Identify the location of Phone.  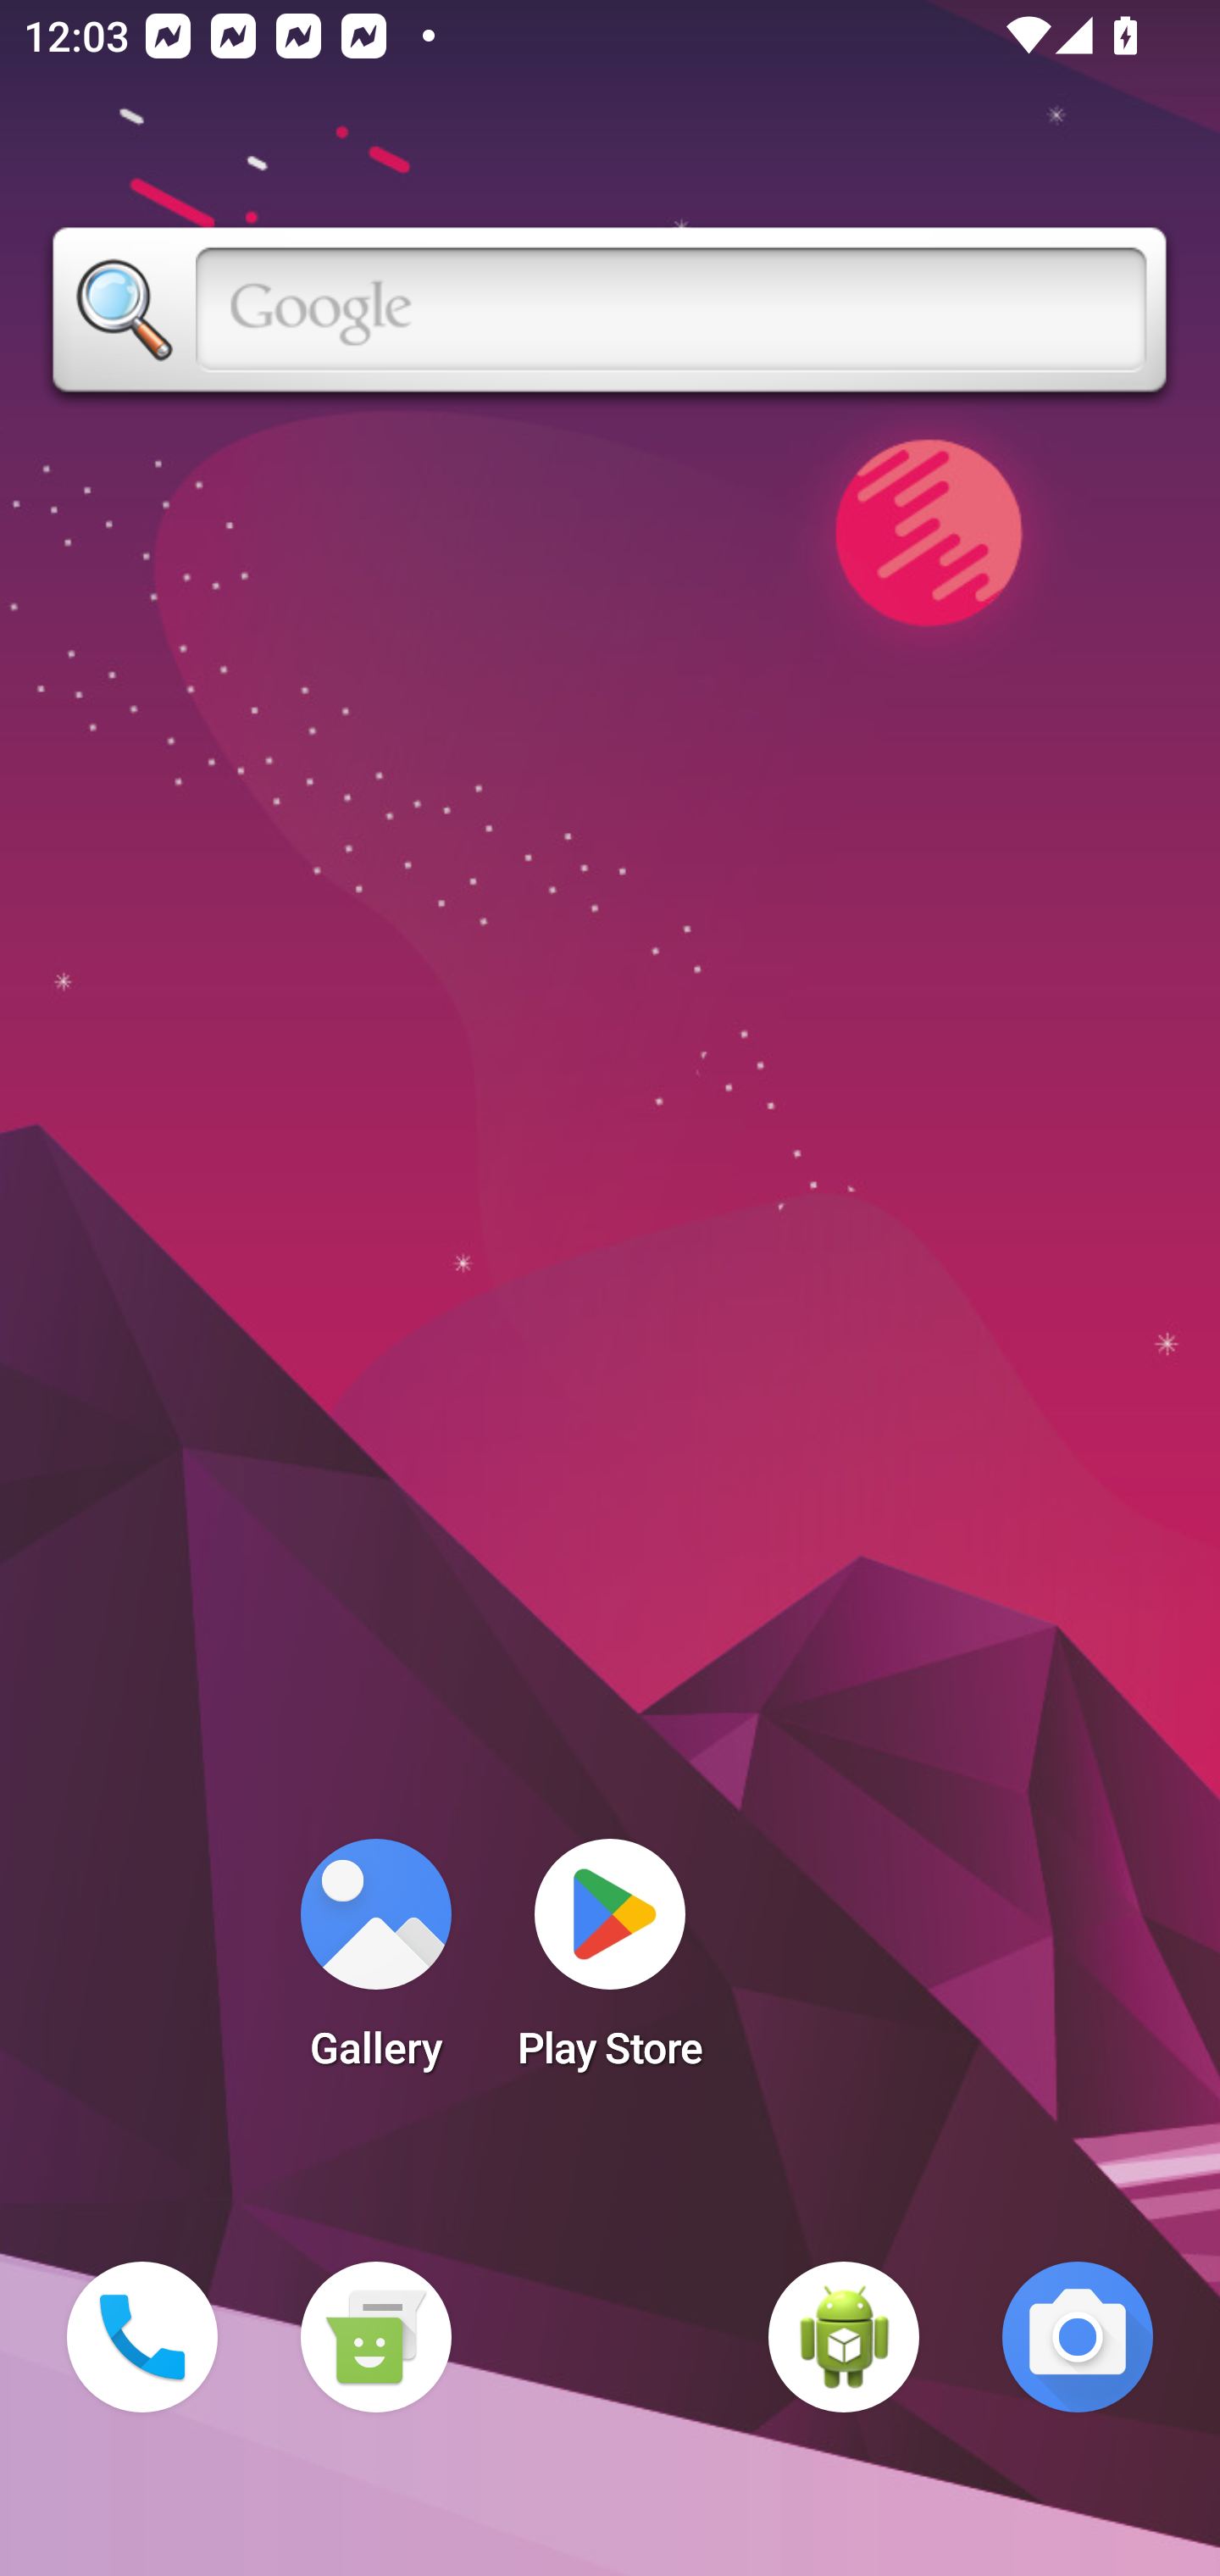
(142, 2337).